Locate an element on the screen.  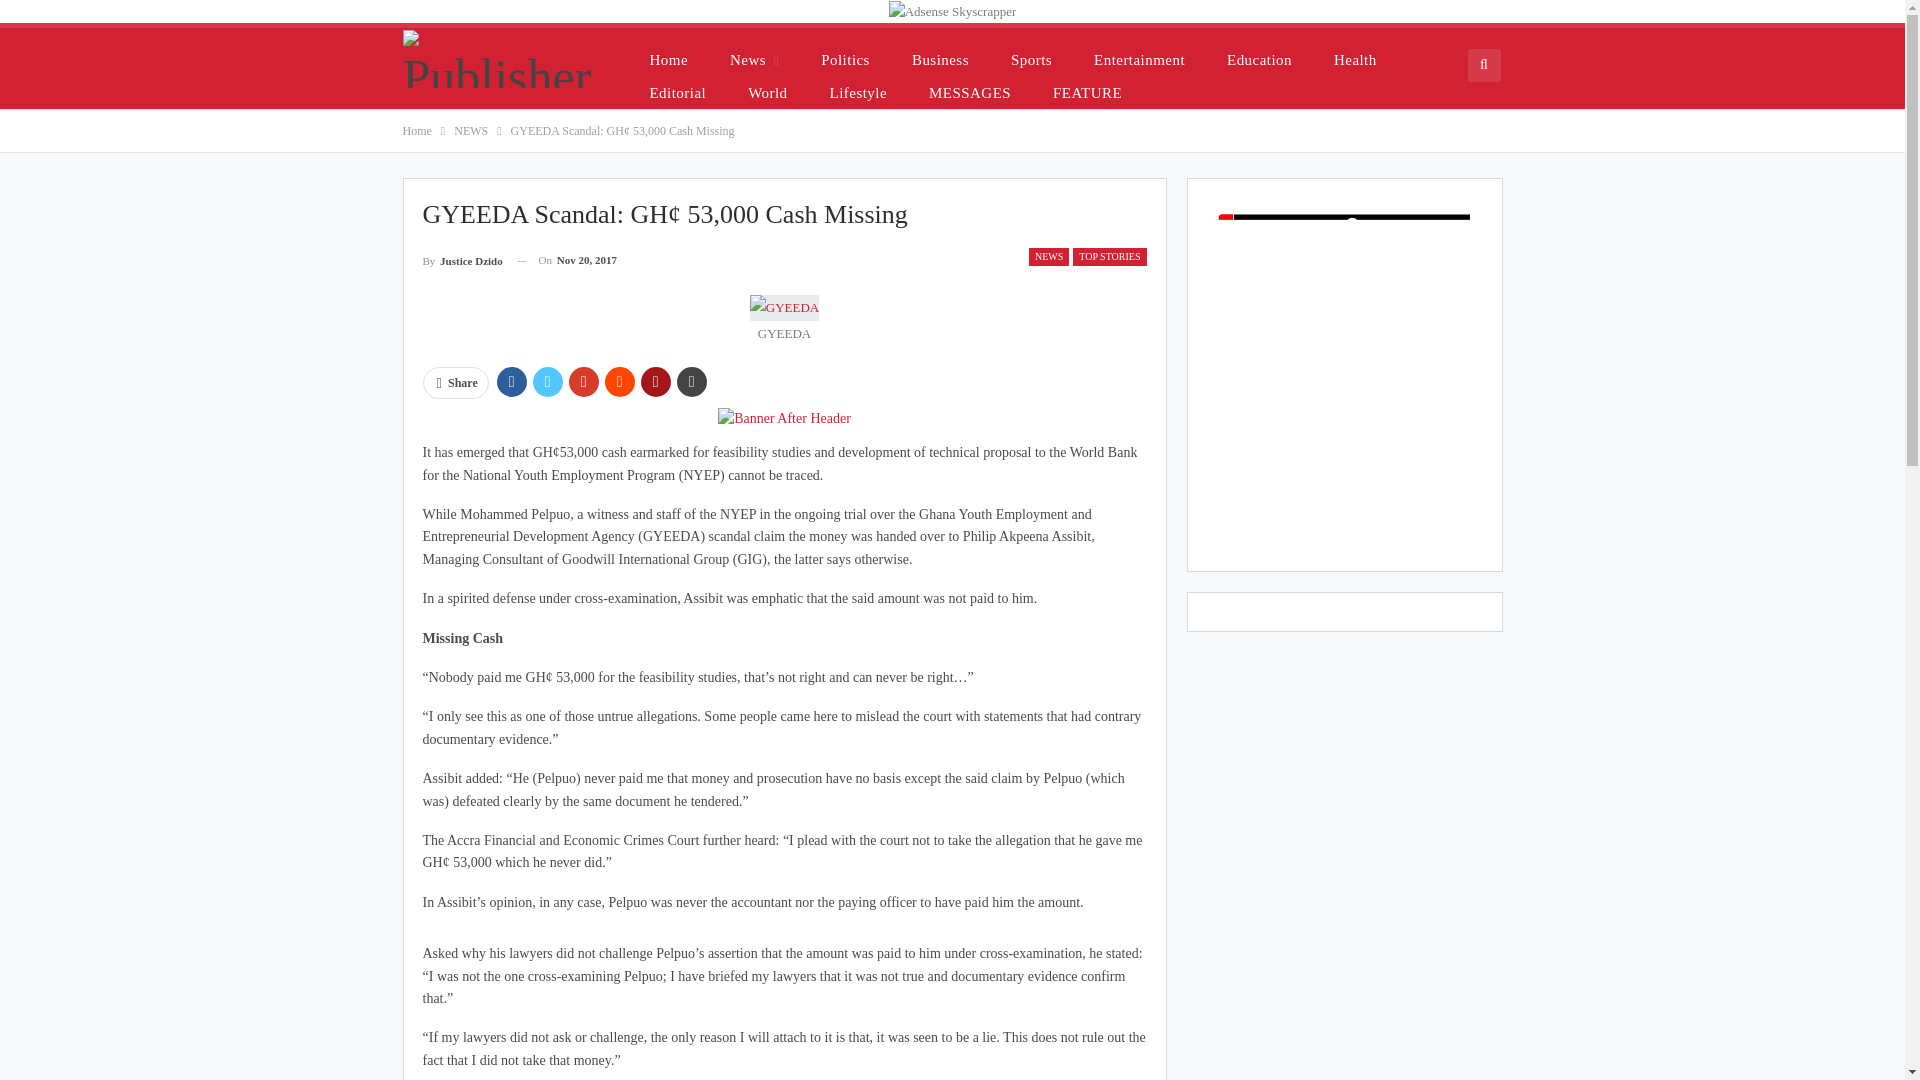
Lifestyle is located at coordinates (858, 92).